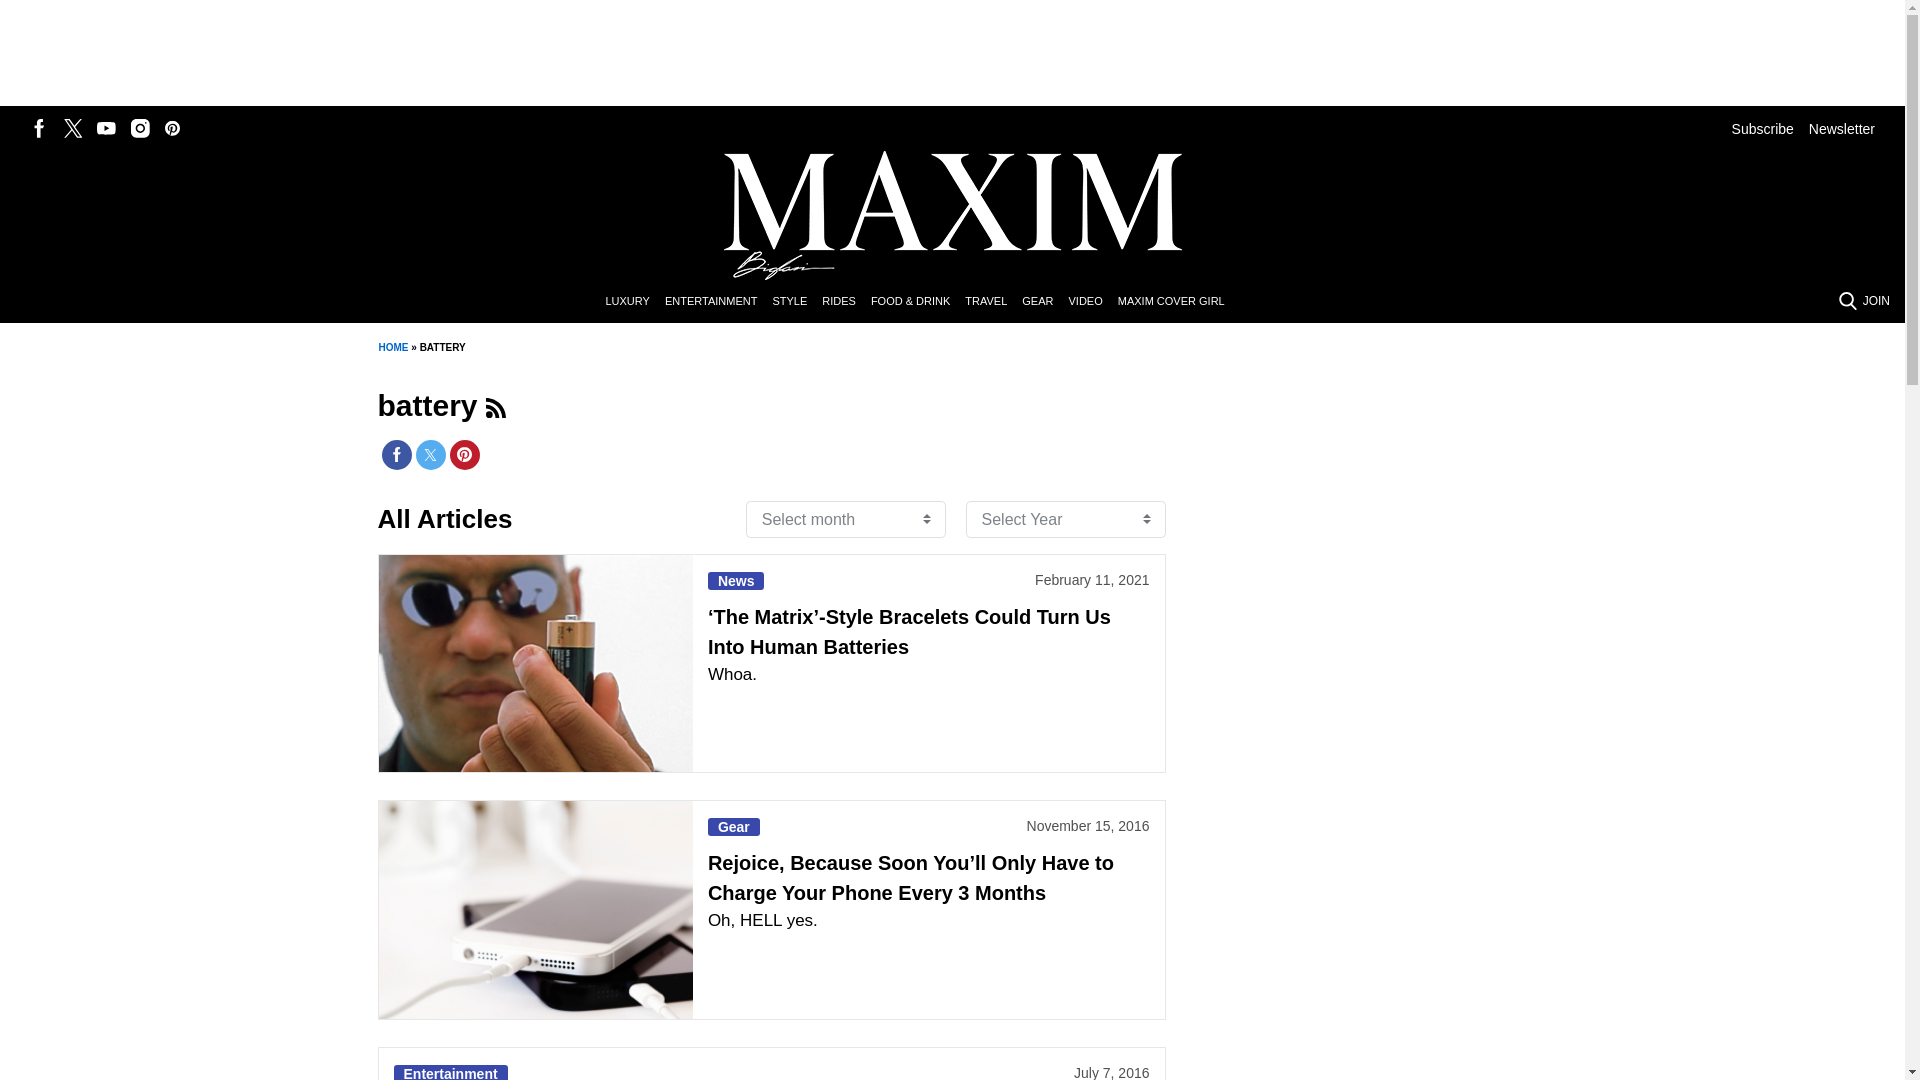 The width and height of the screenshot is (1920, 1080). I want to click on Follow us on Instagram, so click(140, 128).